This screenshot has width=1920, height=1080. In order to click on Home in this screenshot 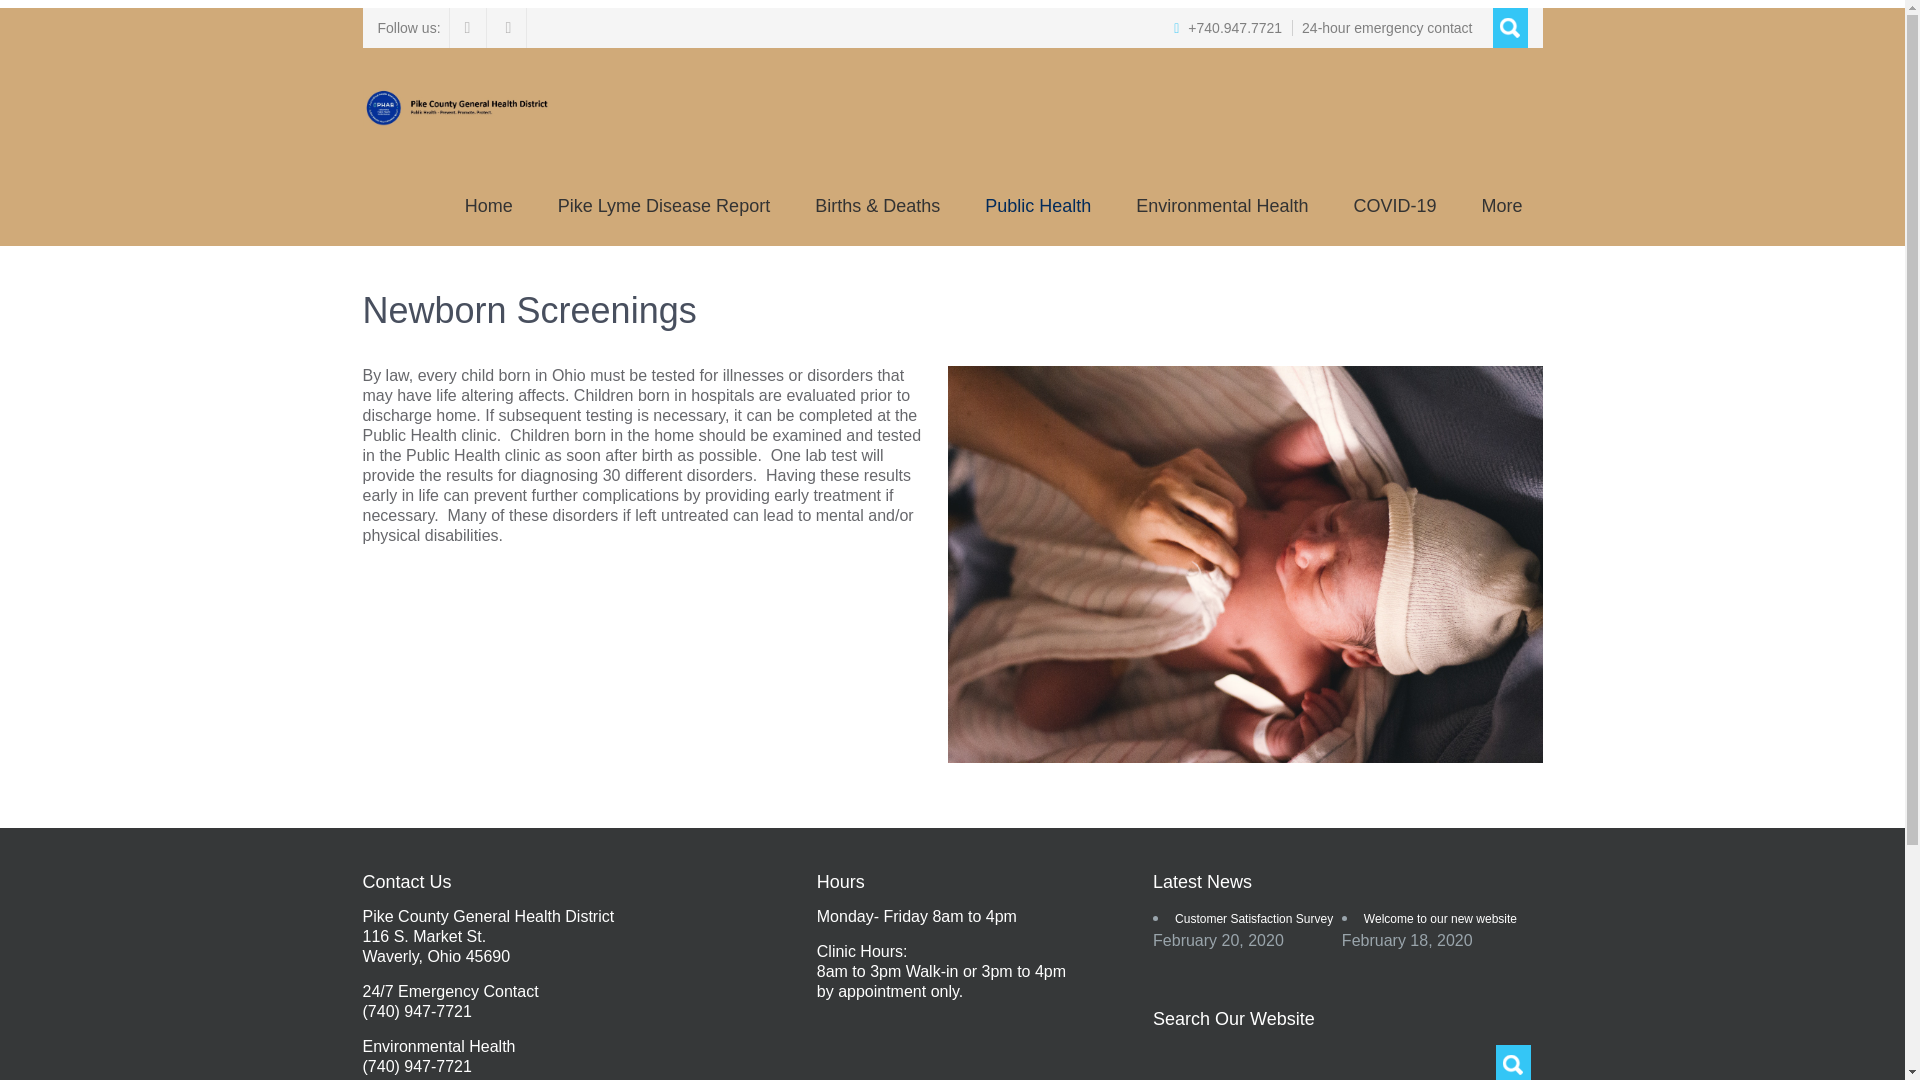, I will do `click(489, 206)`.